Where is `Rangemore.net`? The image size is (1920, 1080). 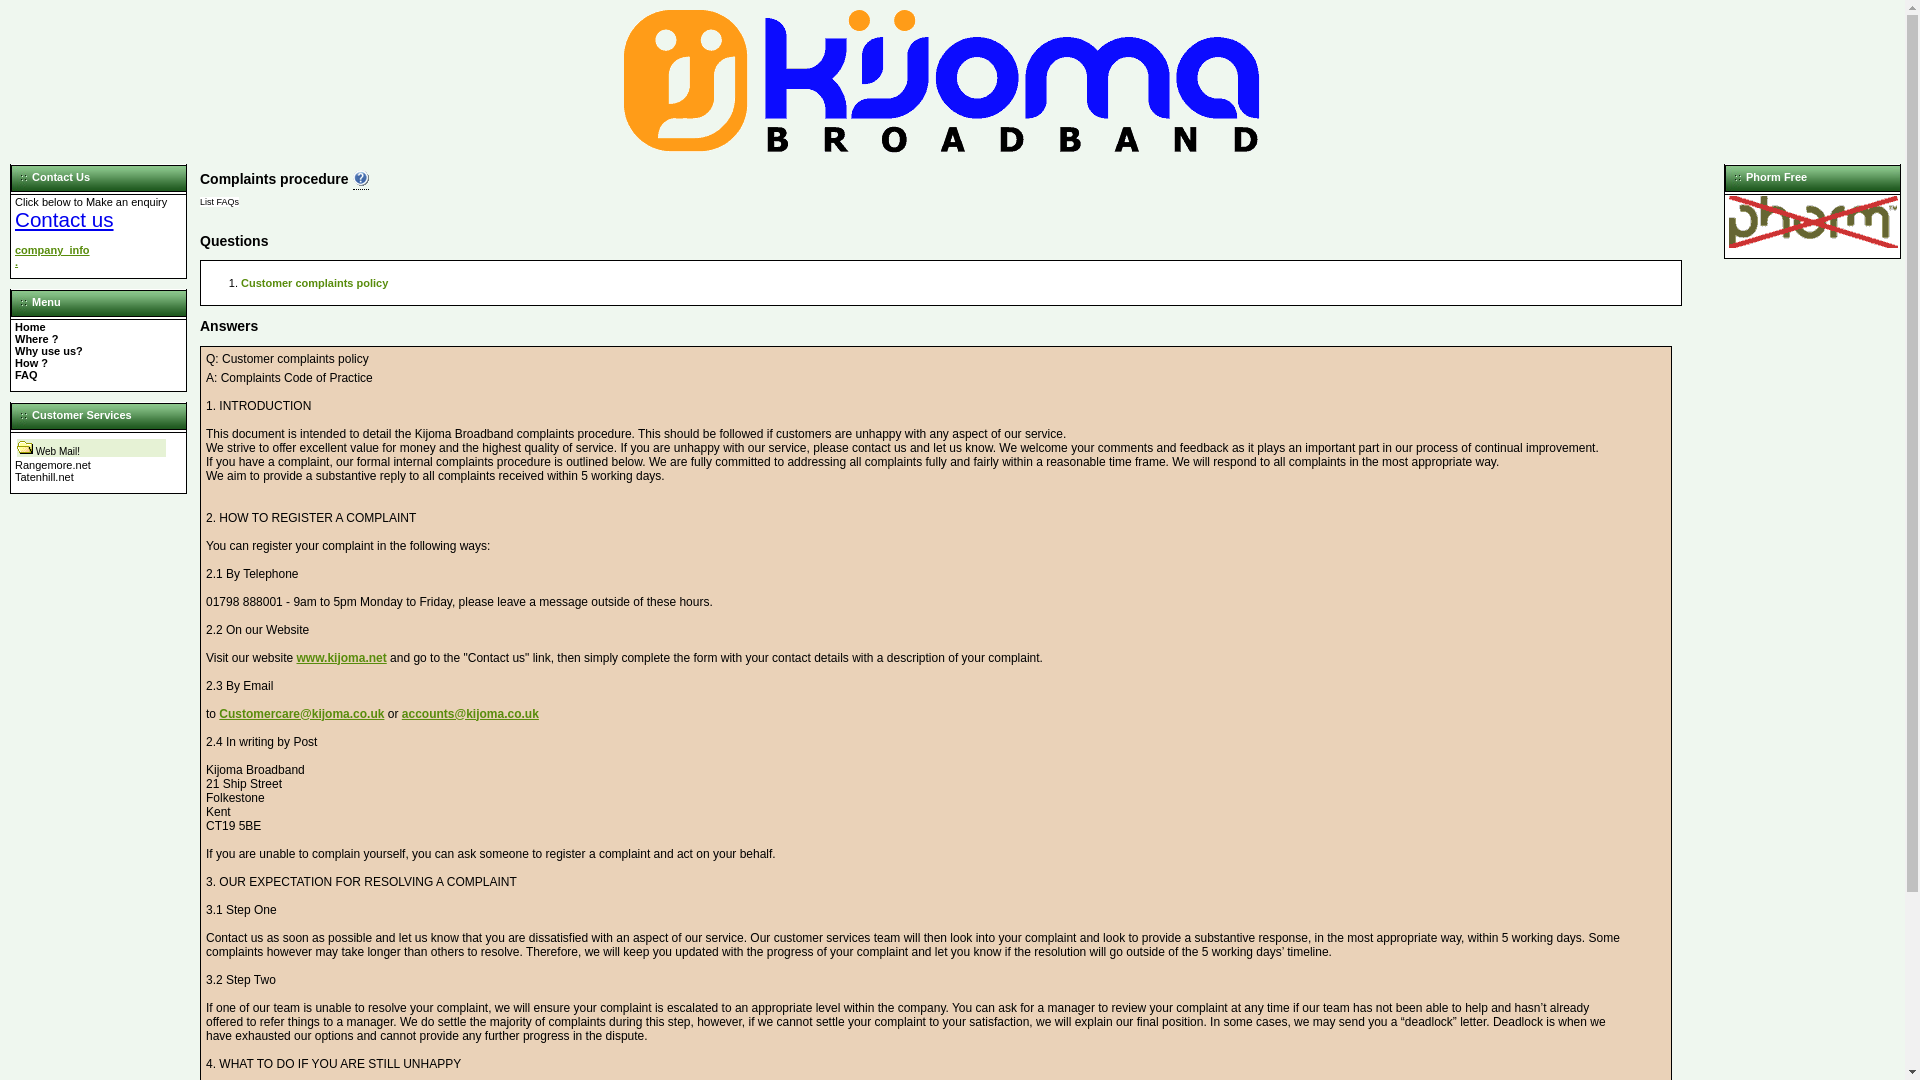
Rangemore.net is located at coordinates (52, 464).